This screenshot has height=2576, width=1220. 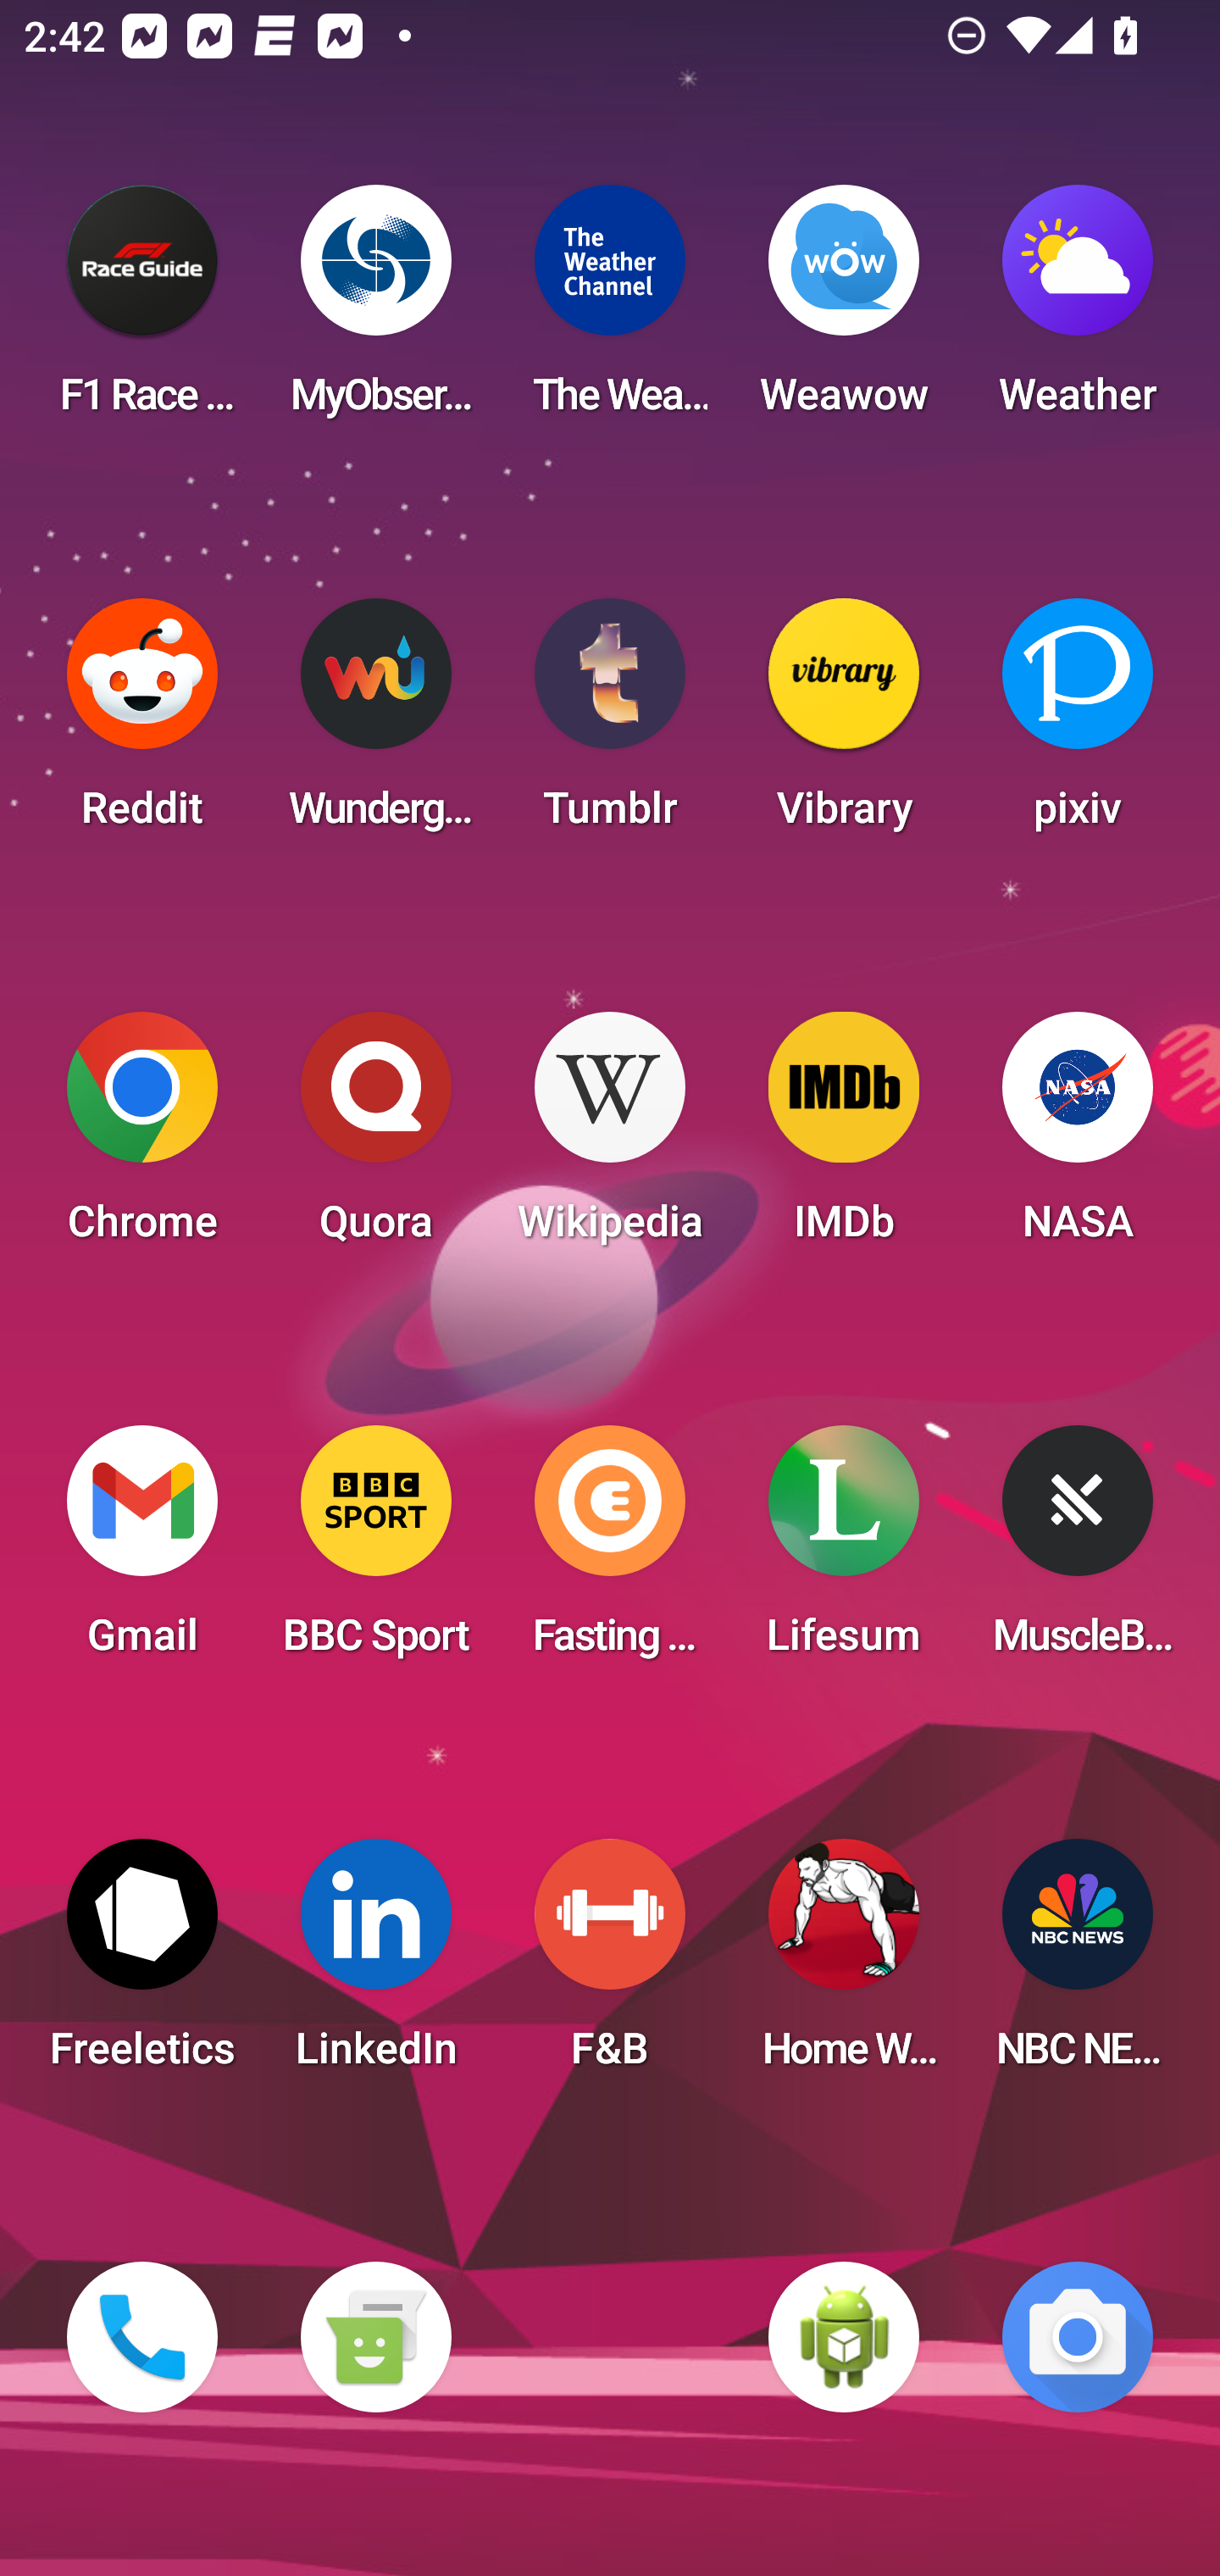 I want to click on MuscleBooster, so click(x=1078, y=1551).